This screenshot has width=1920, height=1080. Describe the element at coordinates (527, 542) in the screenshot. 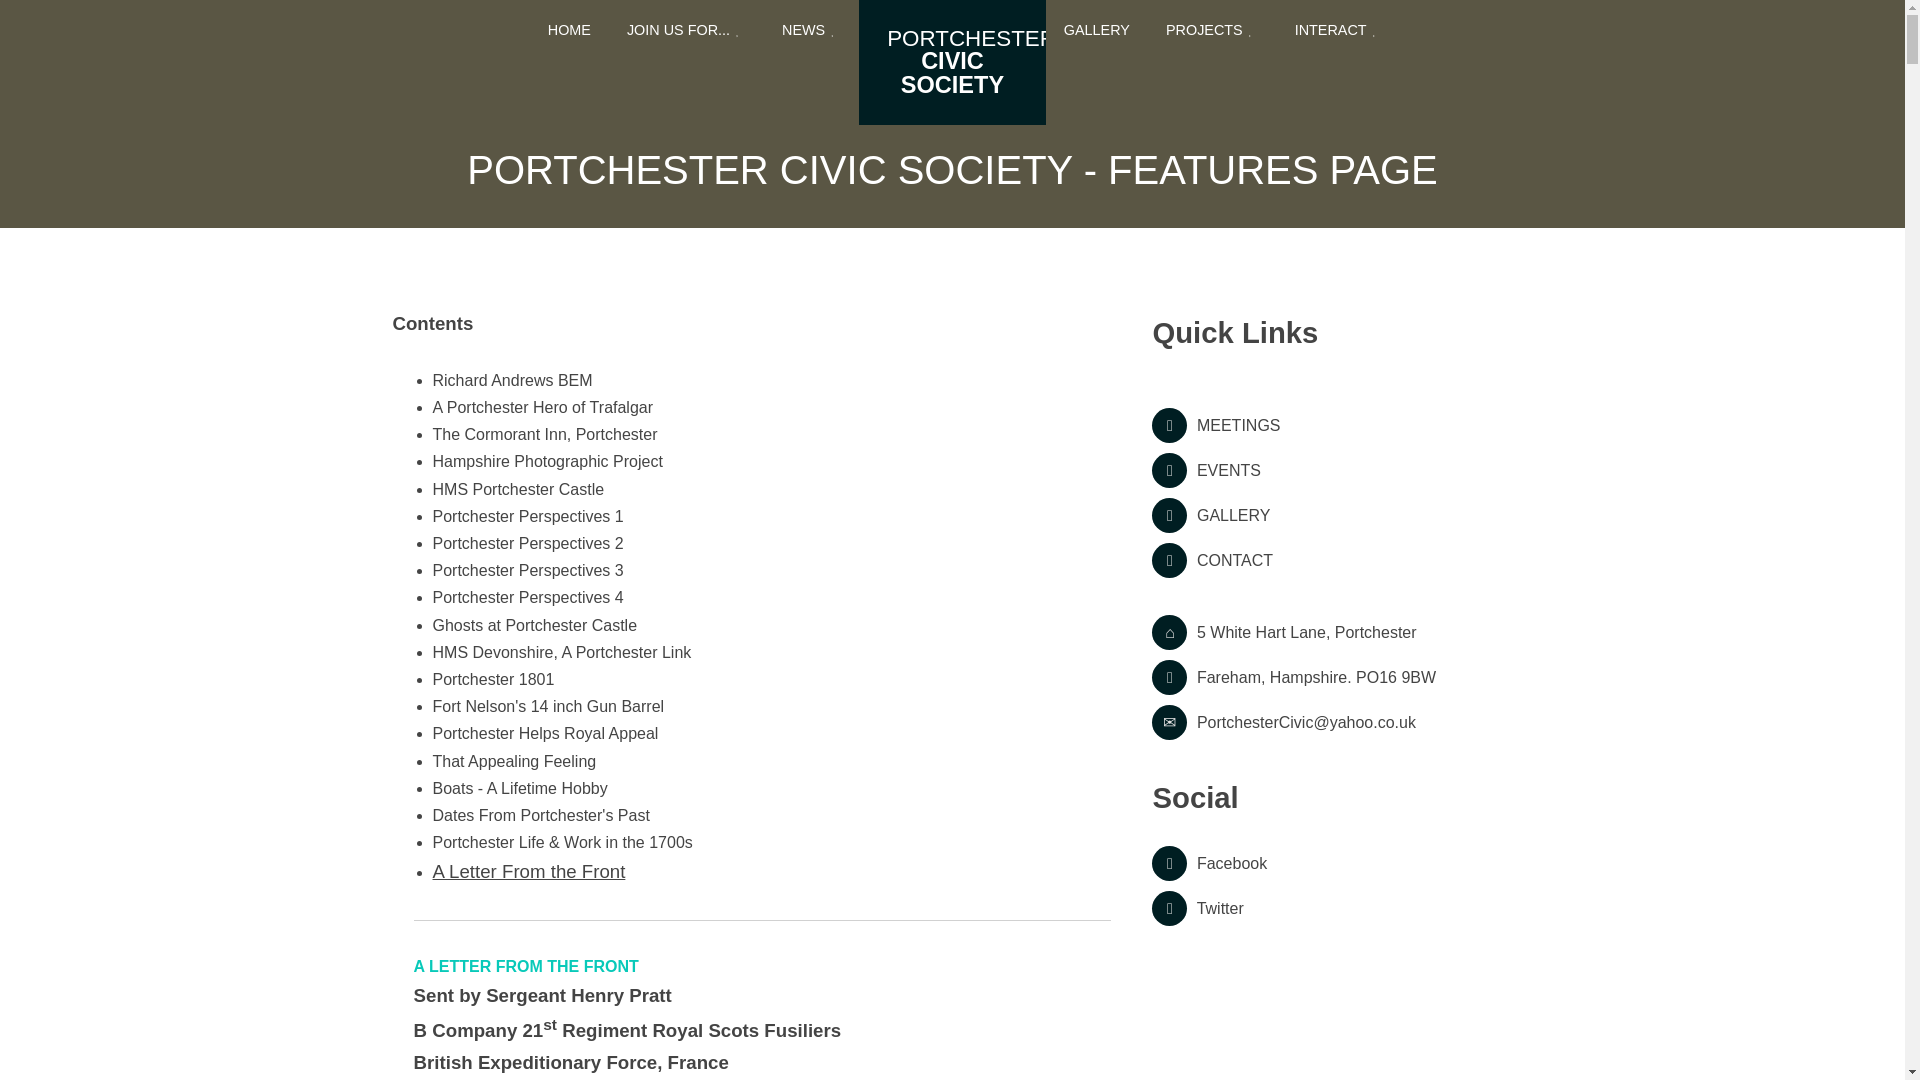

I see `Portchester Perspectives 2` at that location.